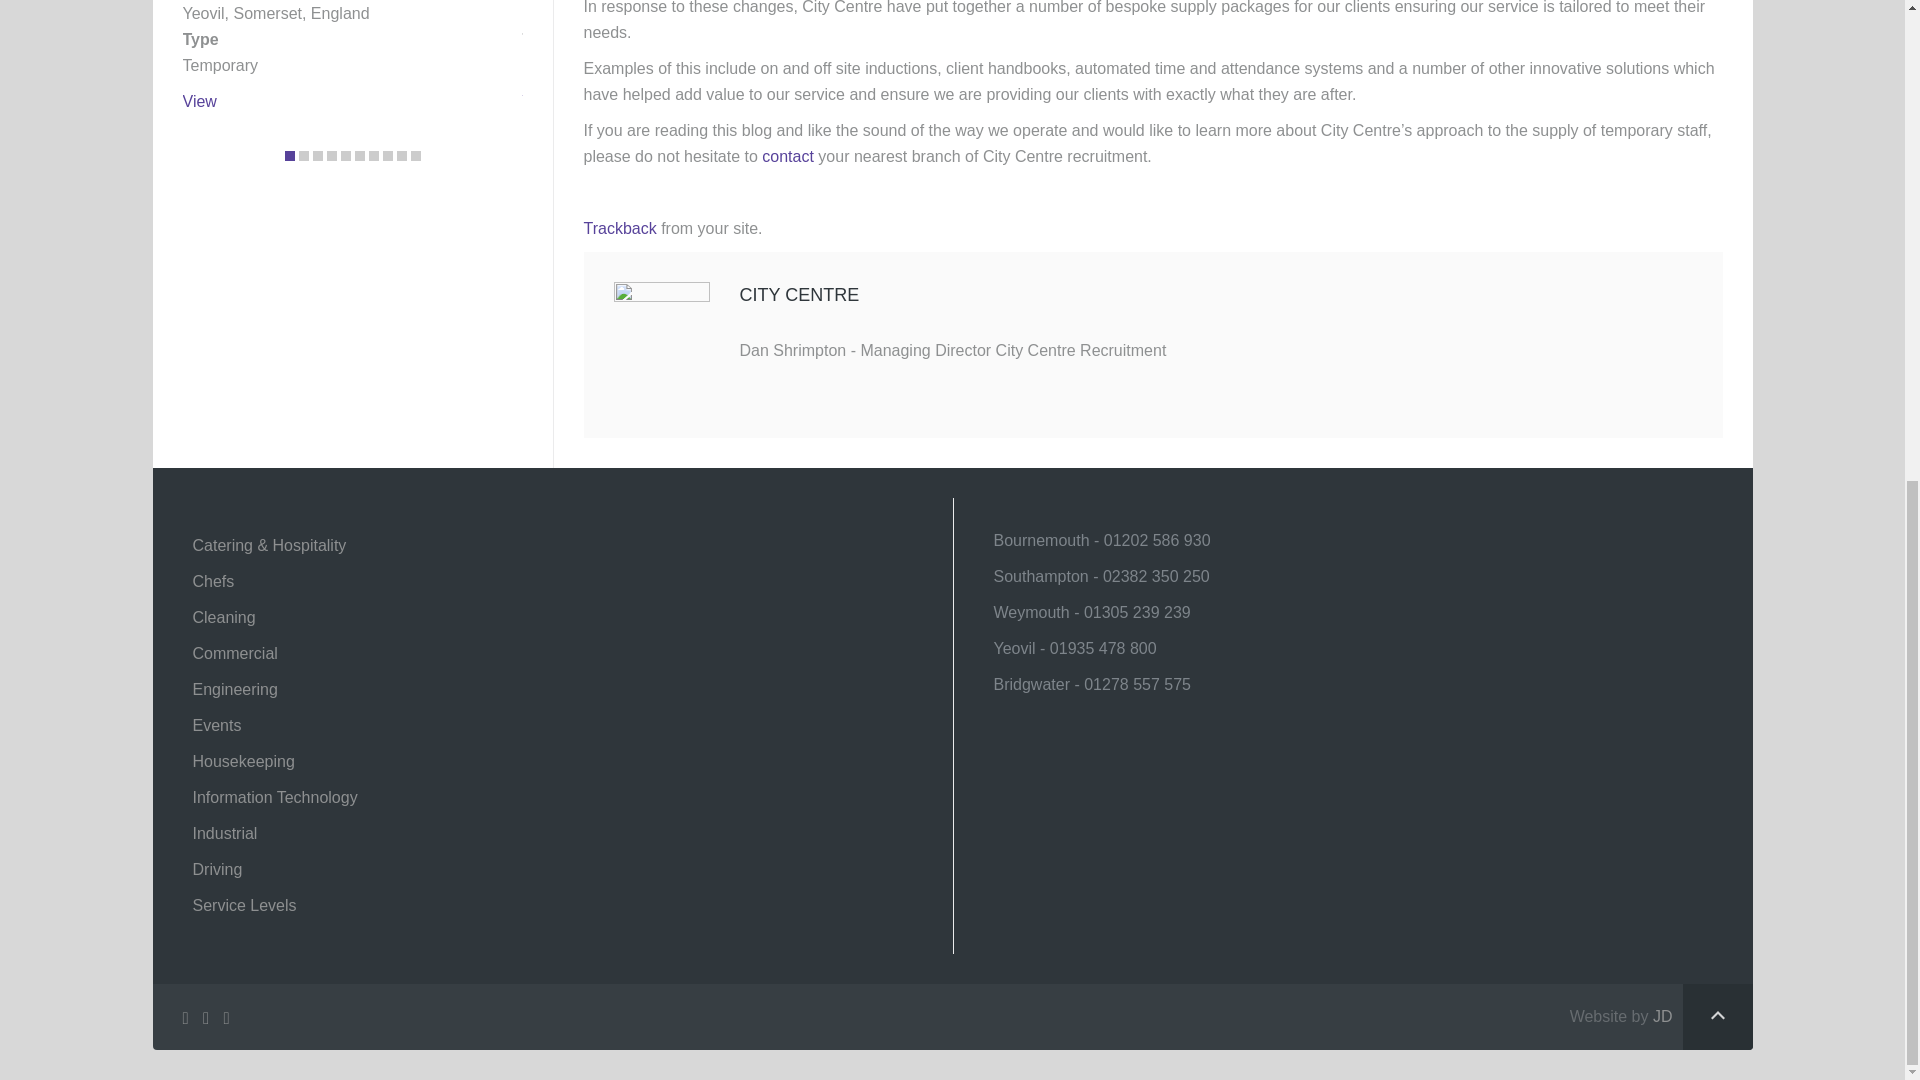 This screenshot has width=1920, height=1080. What do you see at coordinates (620, 228) in the screenshot?
I see `Trackback` at bounding box center [620, 228].